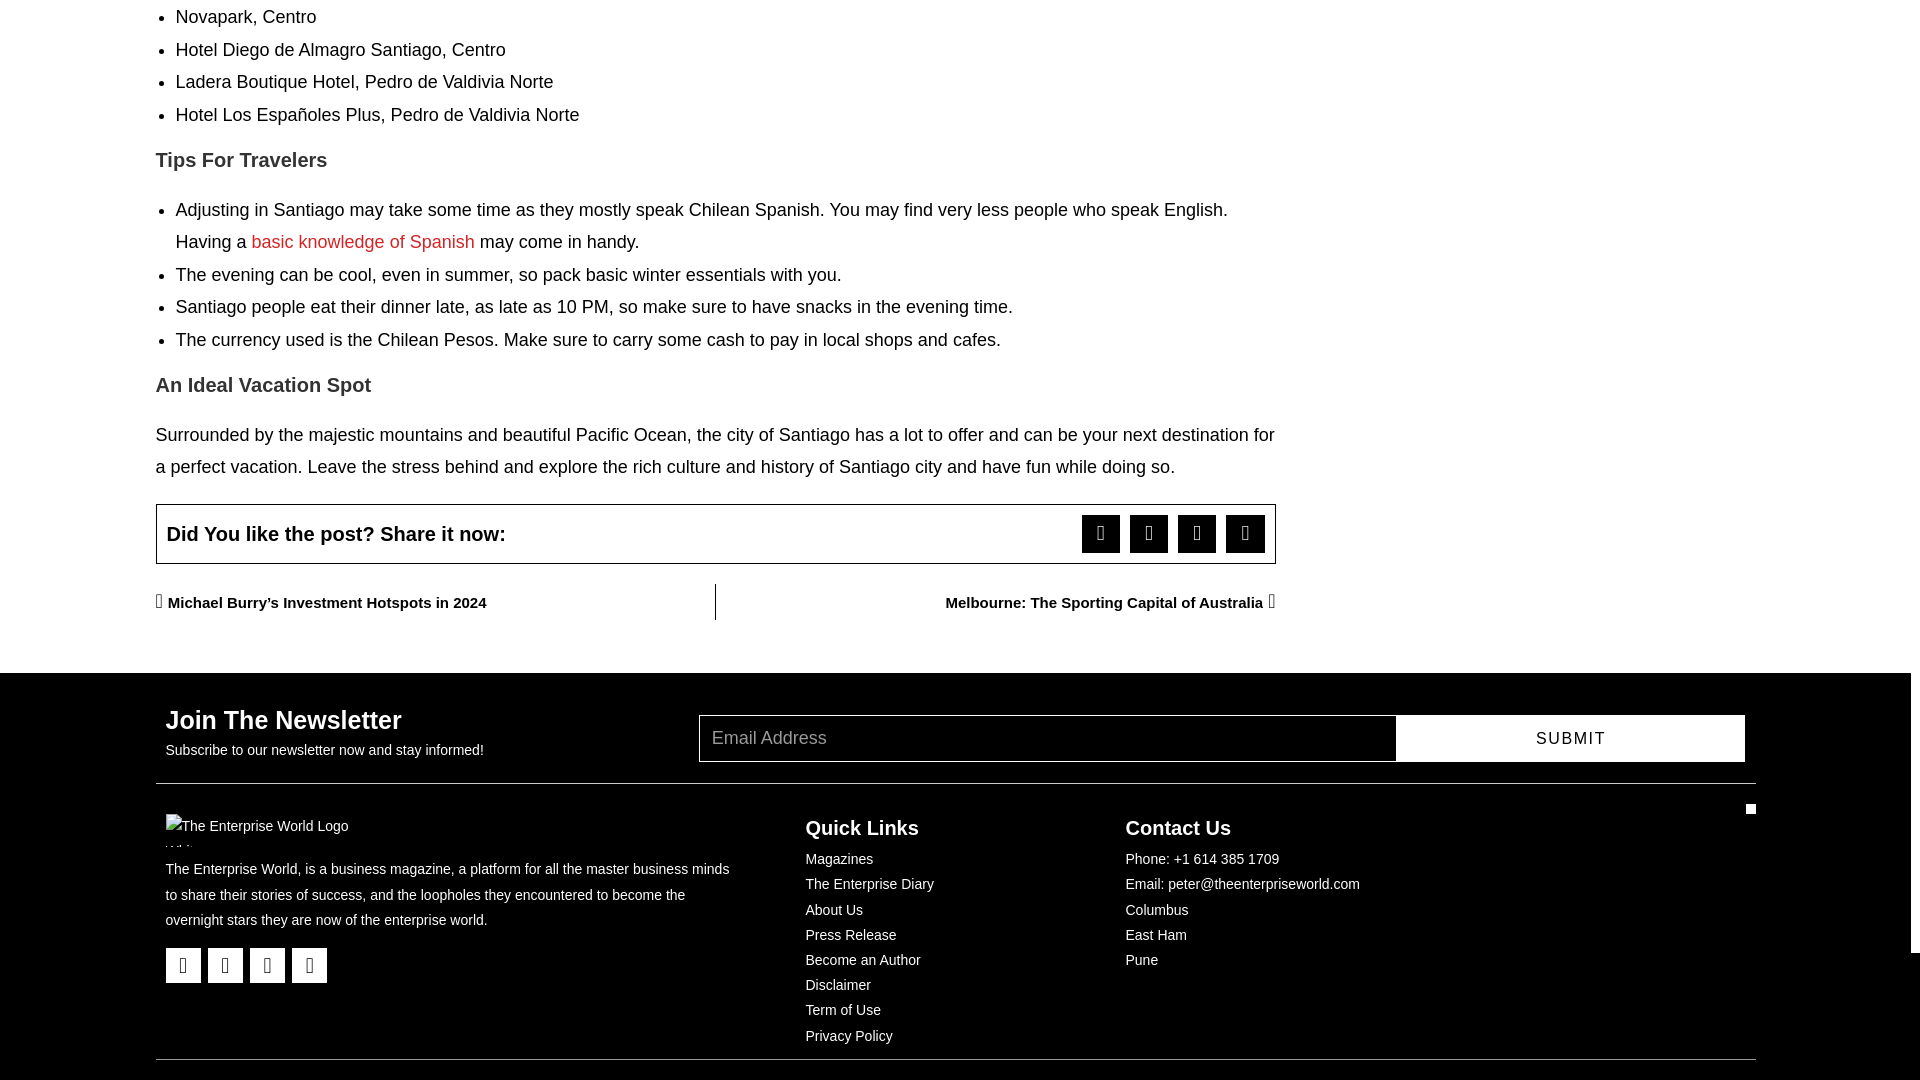 The height and width of the screenshot is (1080, 1920). Describe the element at coordinates (835, 910) in the screenshot. I see `About Us` at that location.